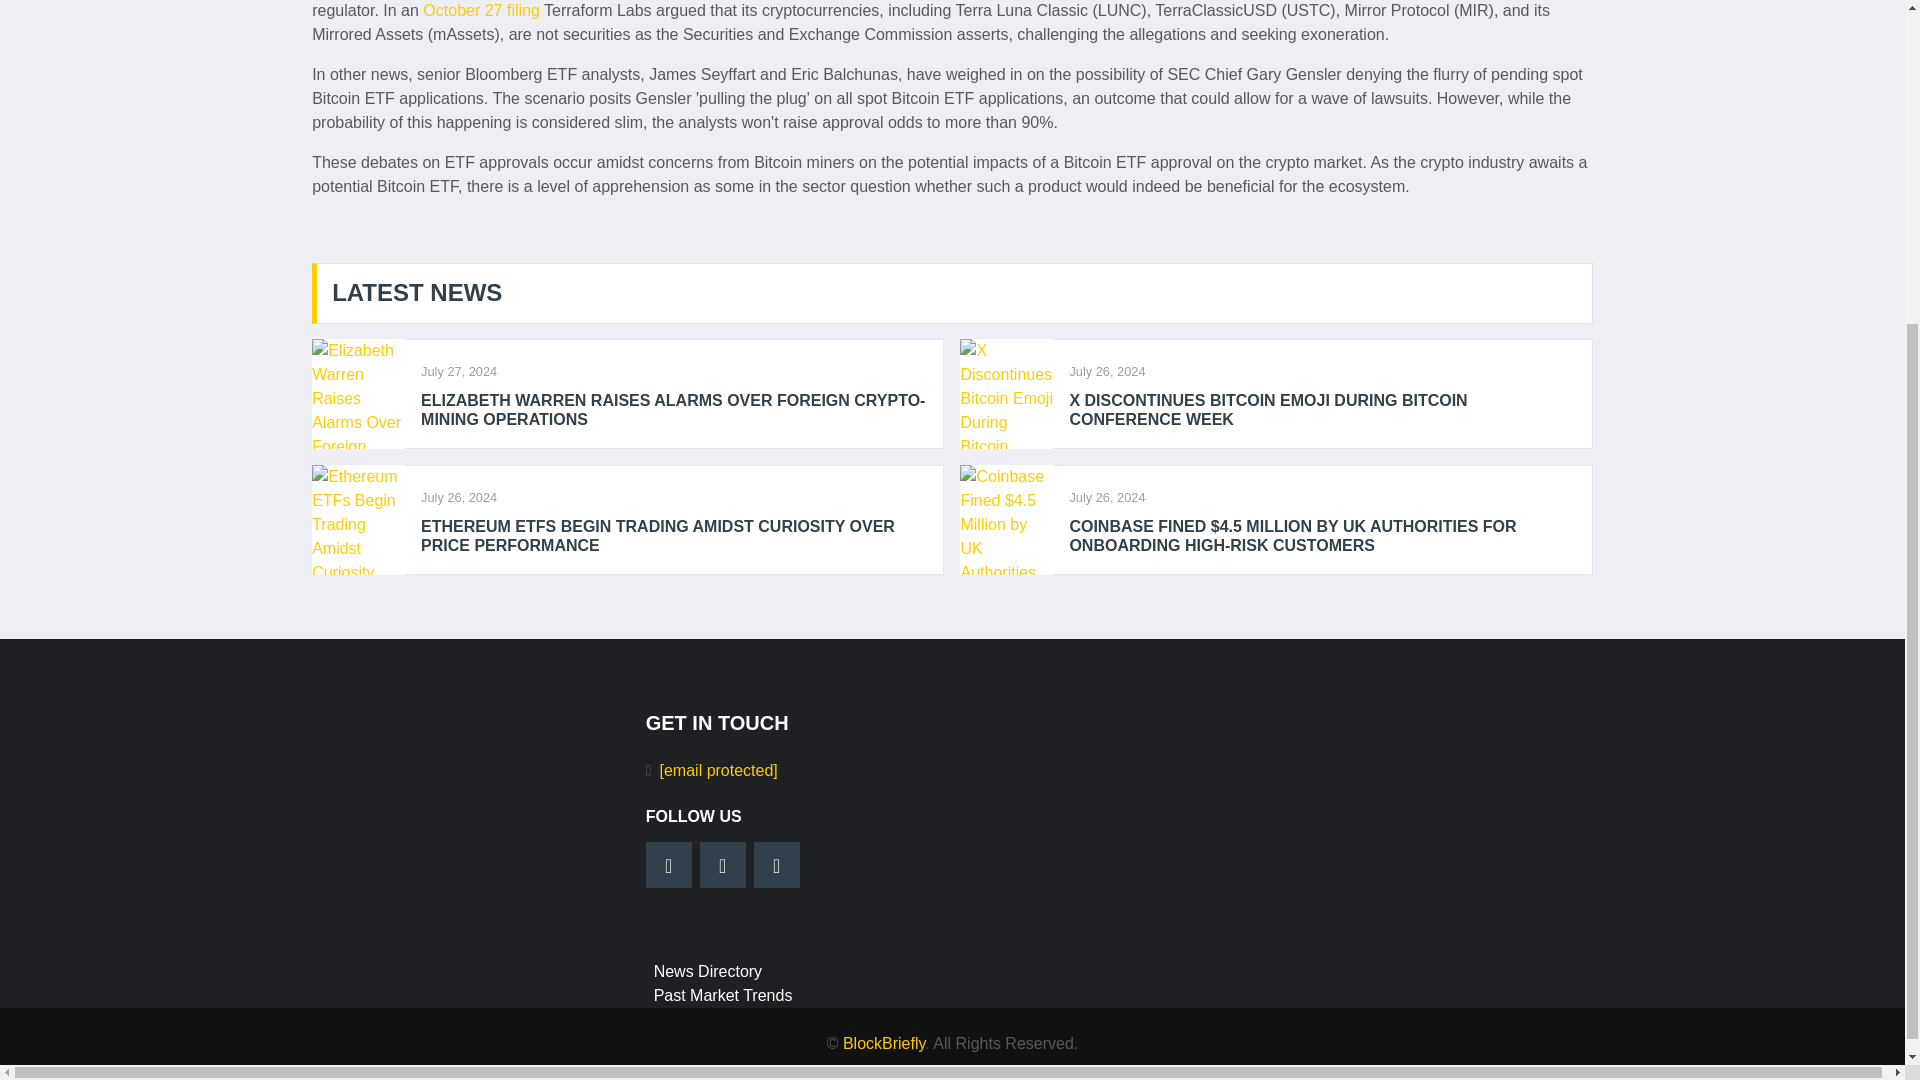 The width and height of the screenshot is (1920, 1080). What do you see at coordinates (1106, 370) in the screenshot?
I see `July 26, 2024` at bounding box center [1106, 370].